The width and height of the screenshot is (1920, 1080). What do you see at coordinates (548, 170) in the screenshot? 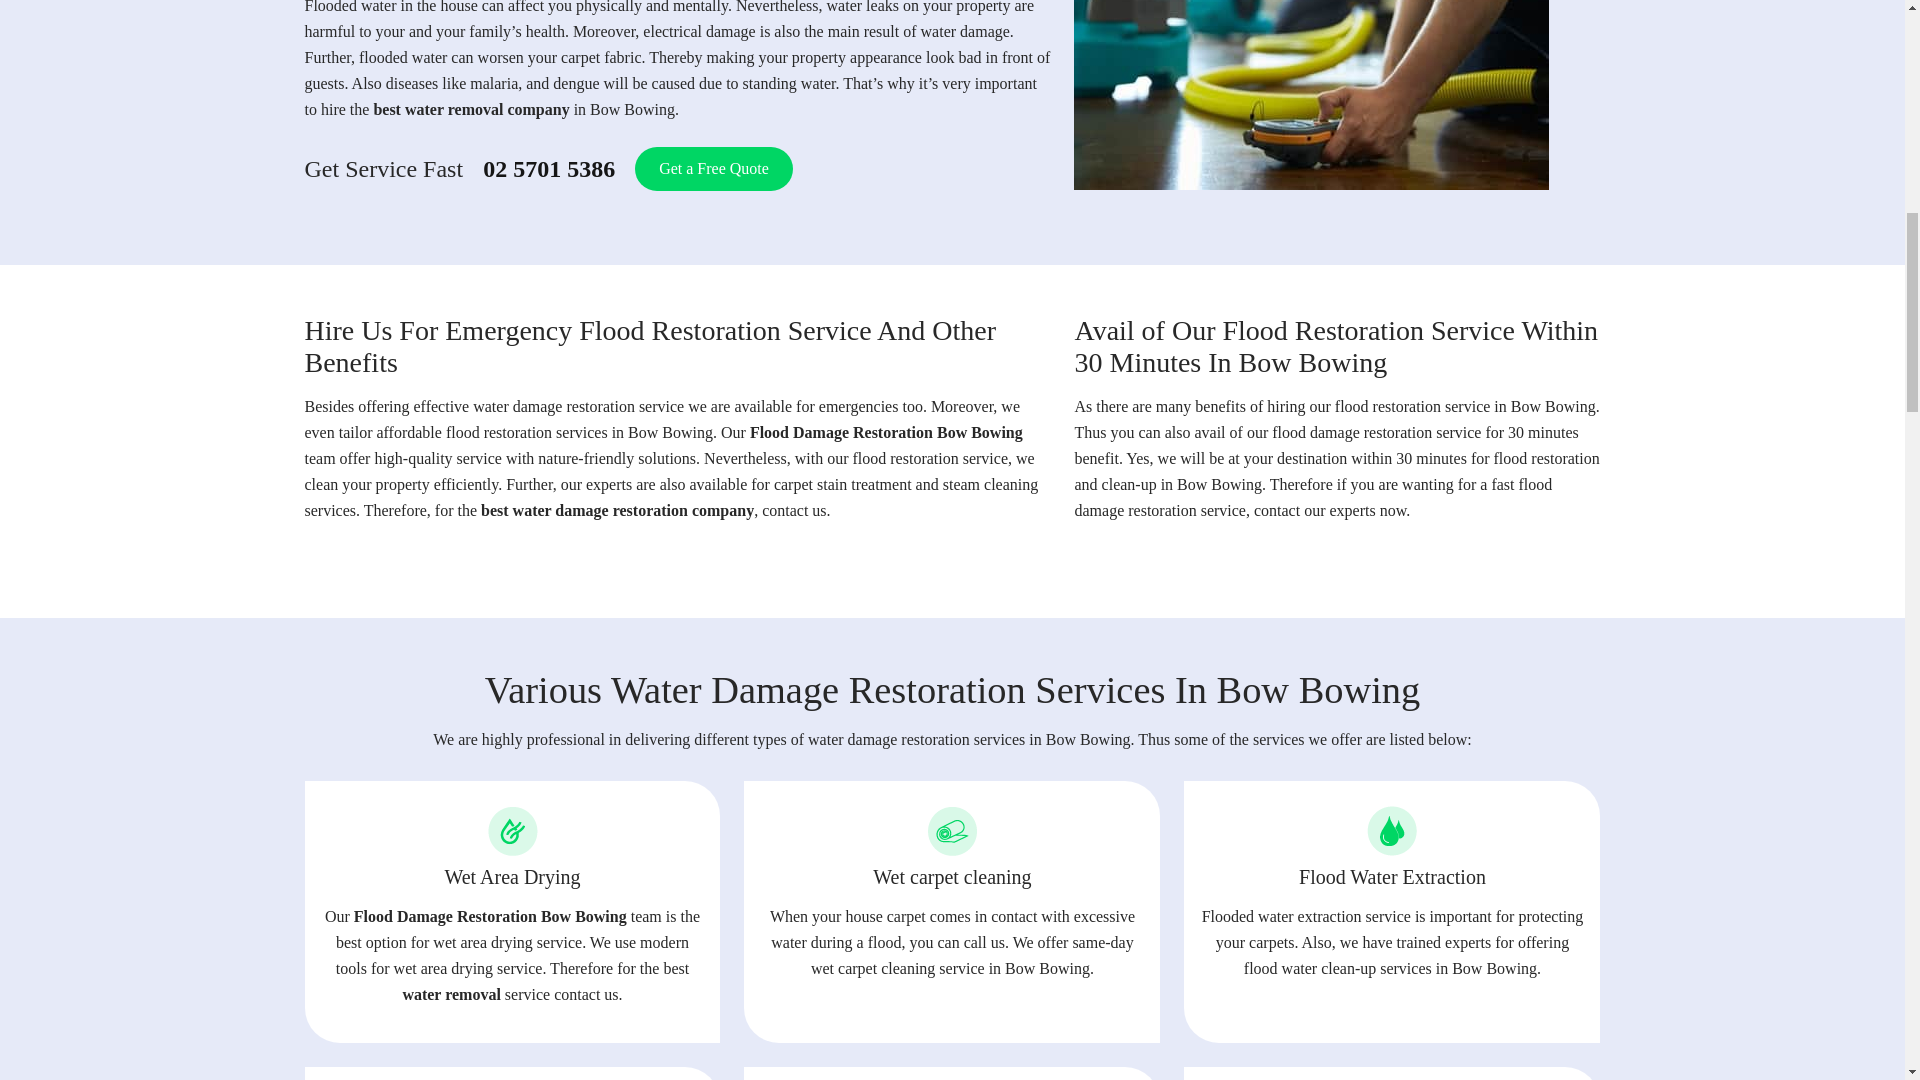
I see `02 5701 5386` at bounding box center [548, 170].